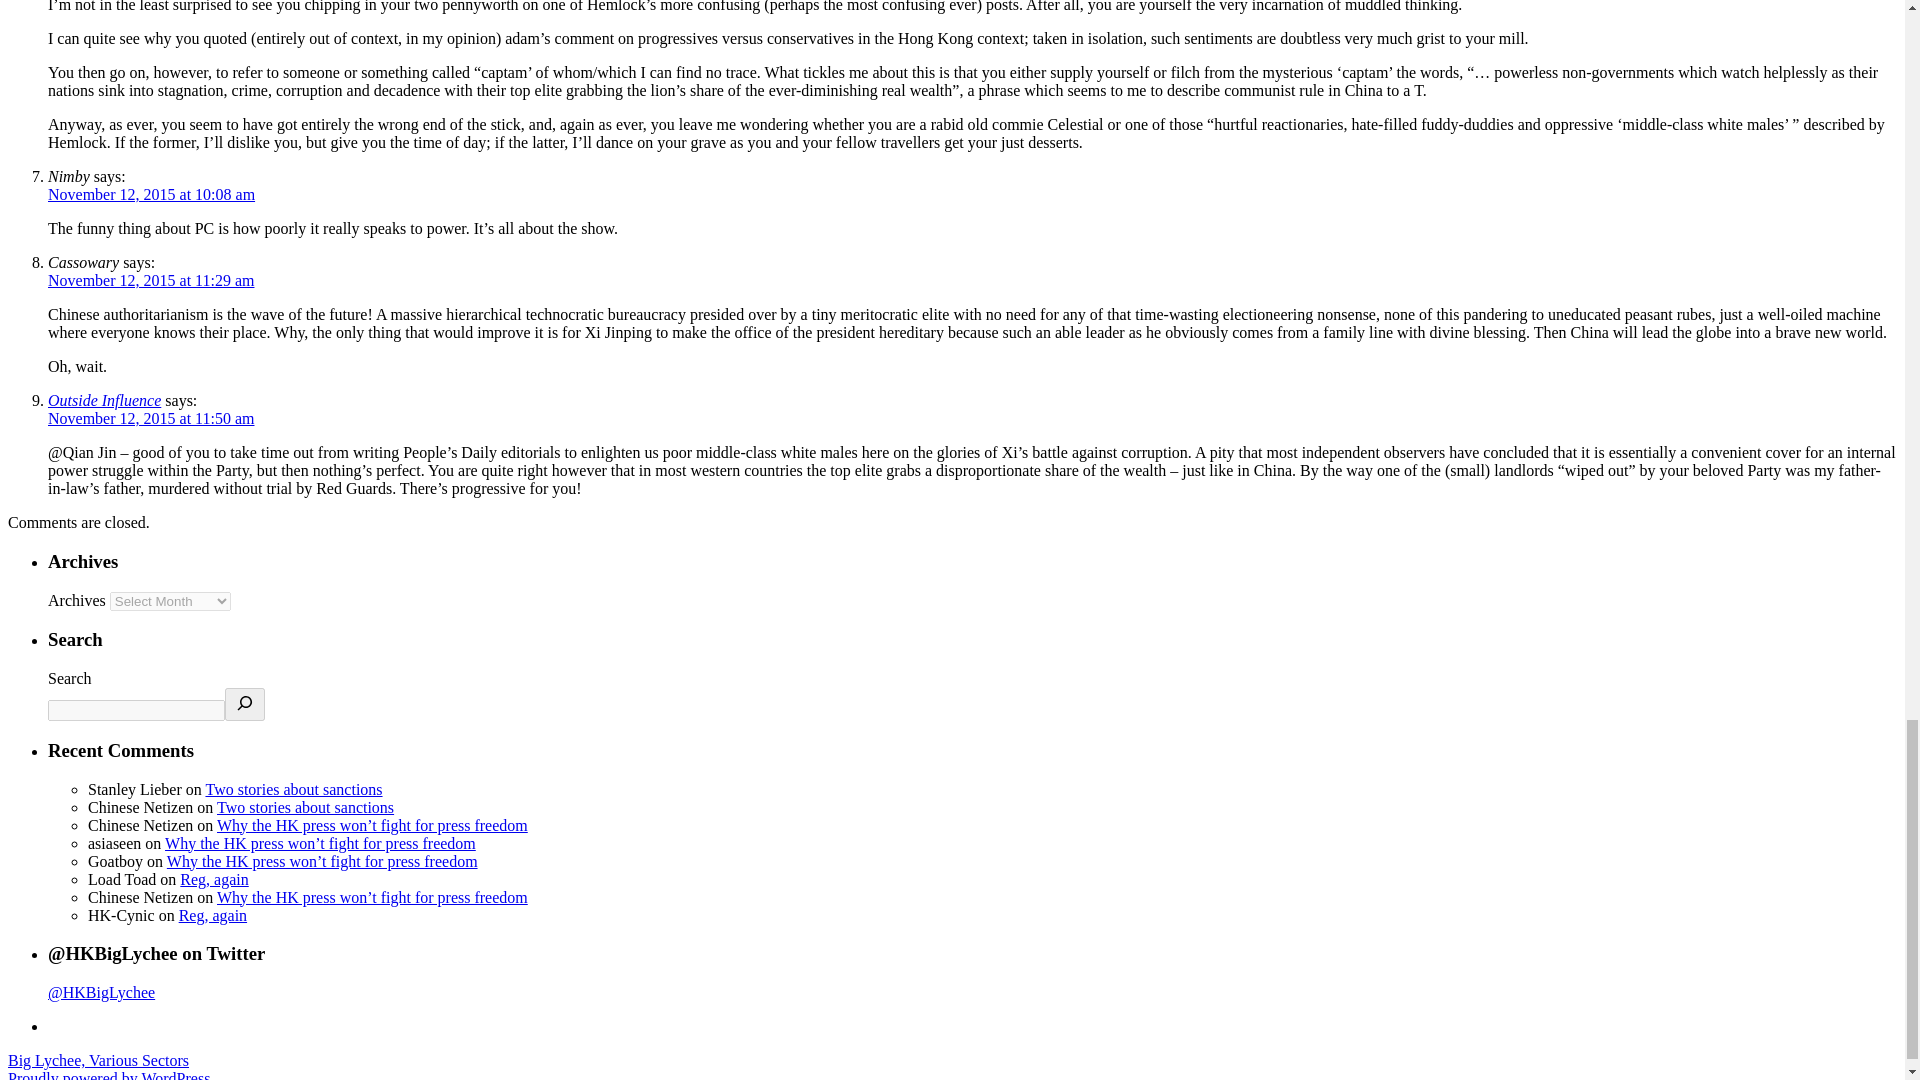  Describe the element at coordinates (214, 878) in the screenshot. I see `Reg, again` at that location.